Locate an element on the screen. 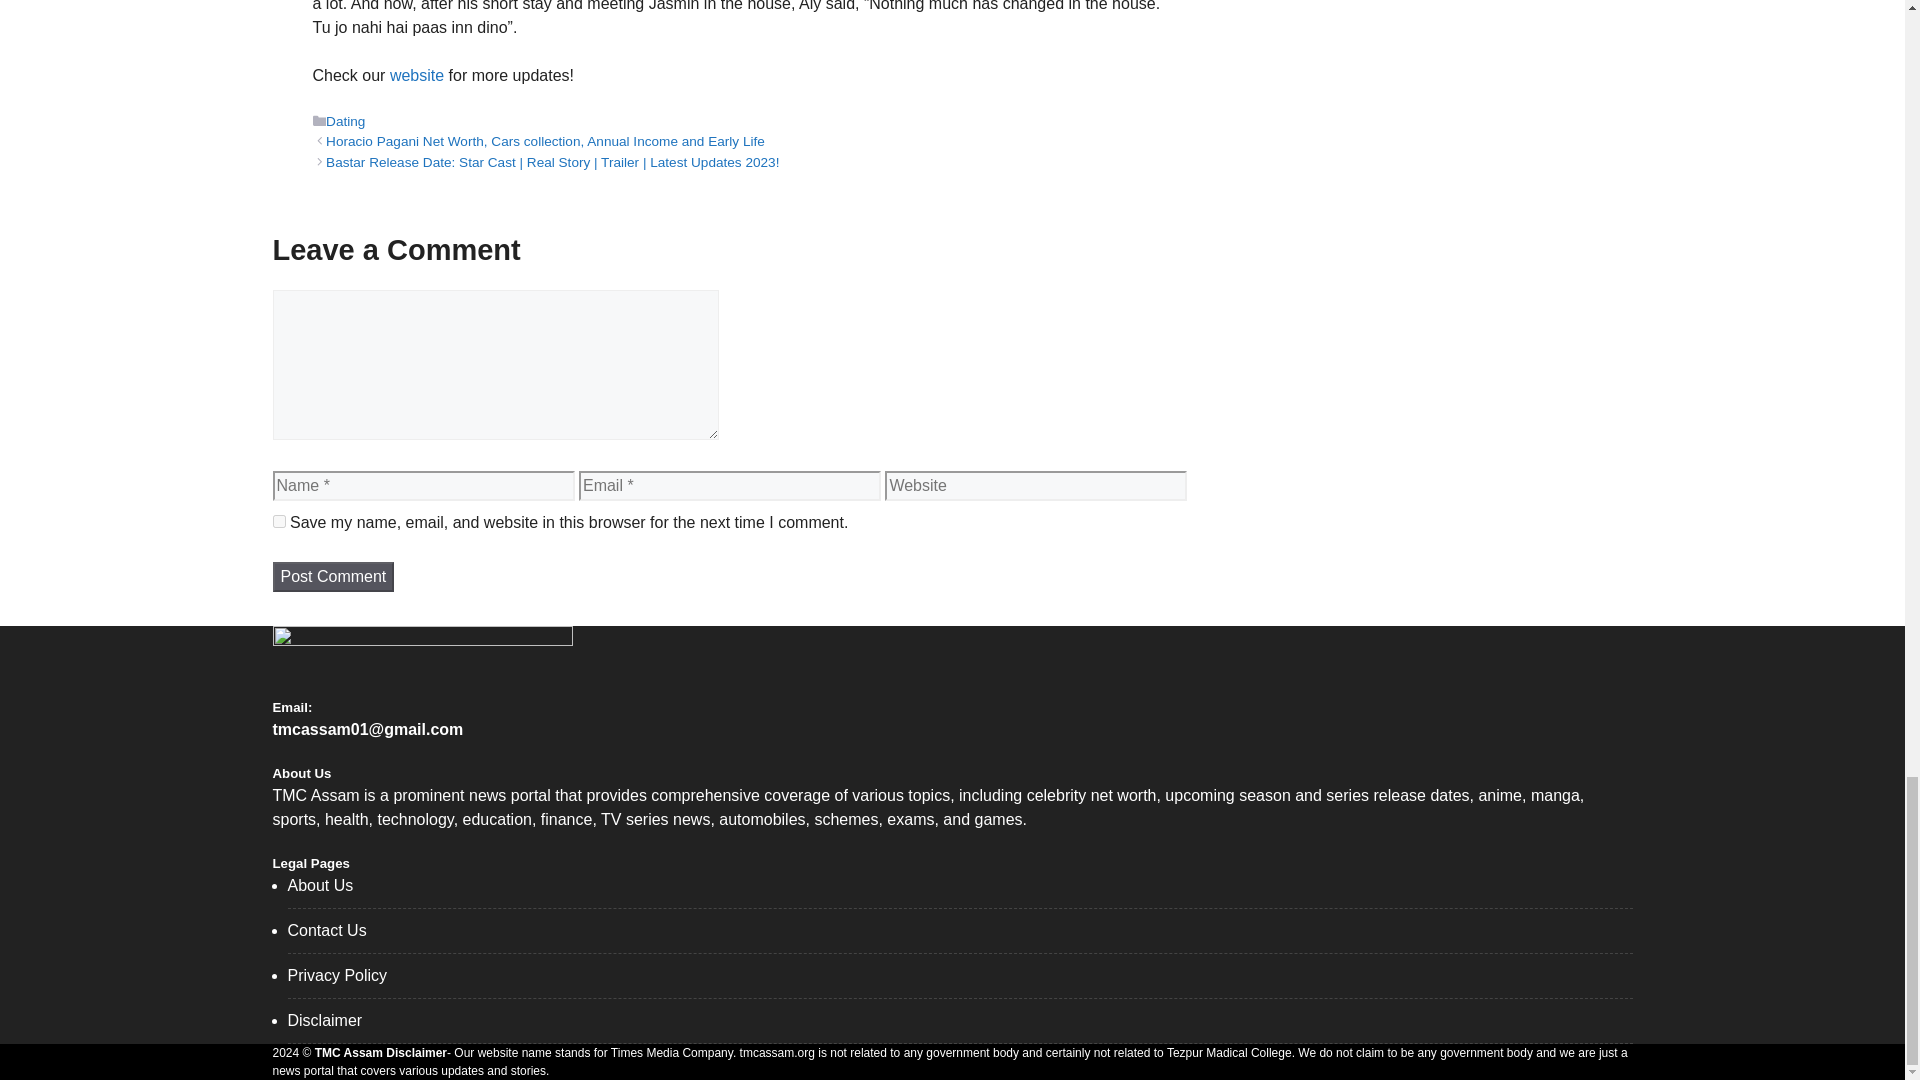  Dating is located at coordinates (345, 121).